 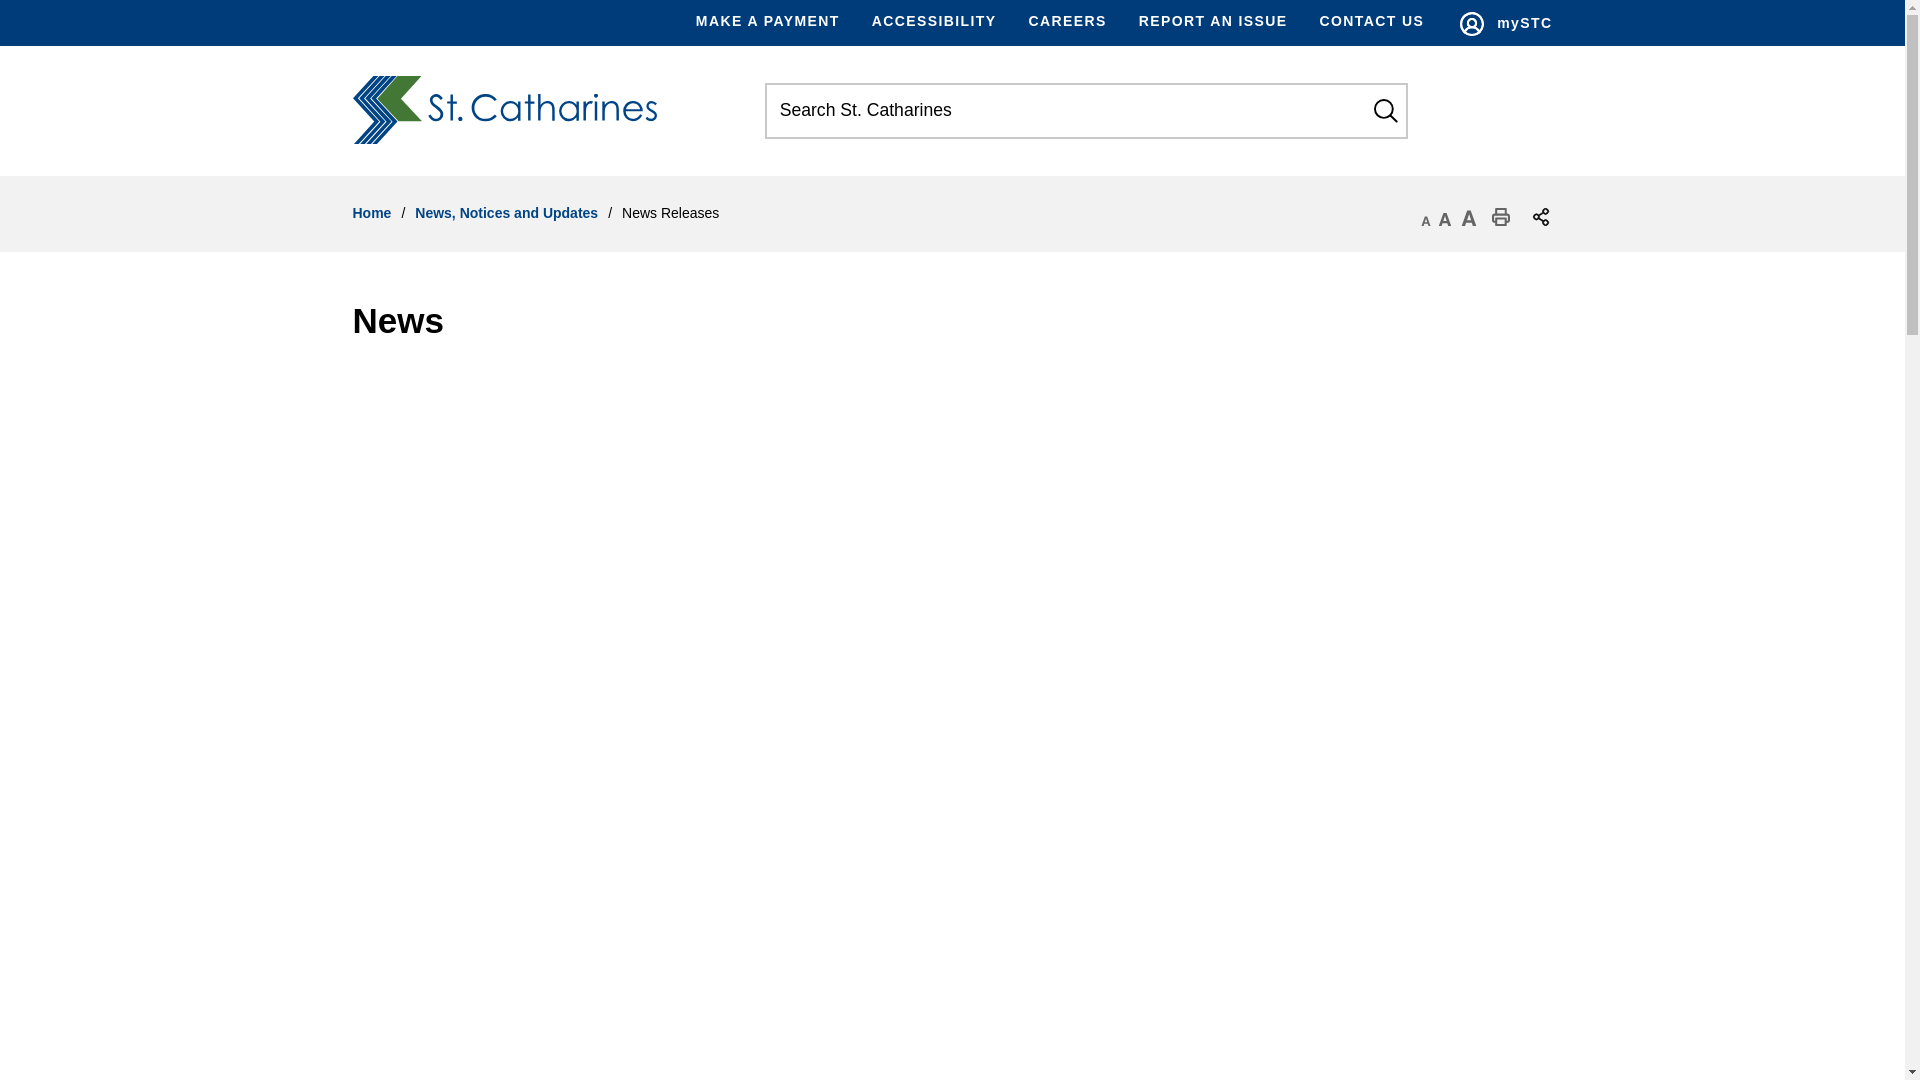 What do you see at coordinates (934, 22) in the screenshot?
I see `ACCESSIBILITY` at bounding box center [934, 22].